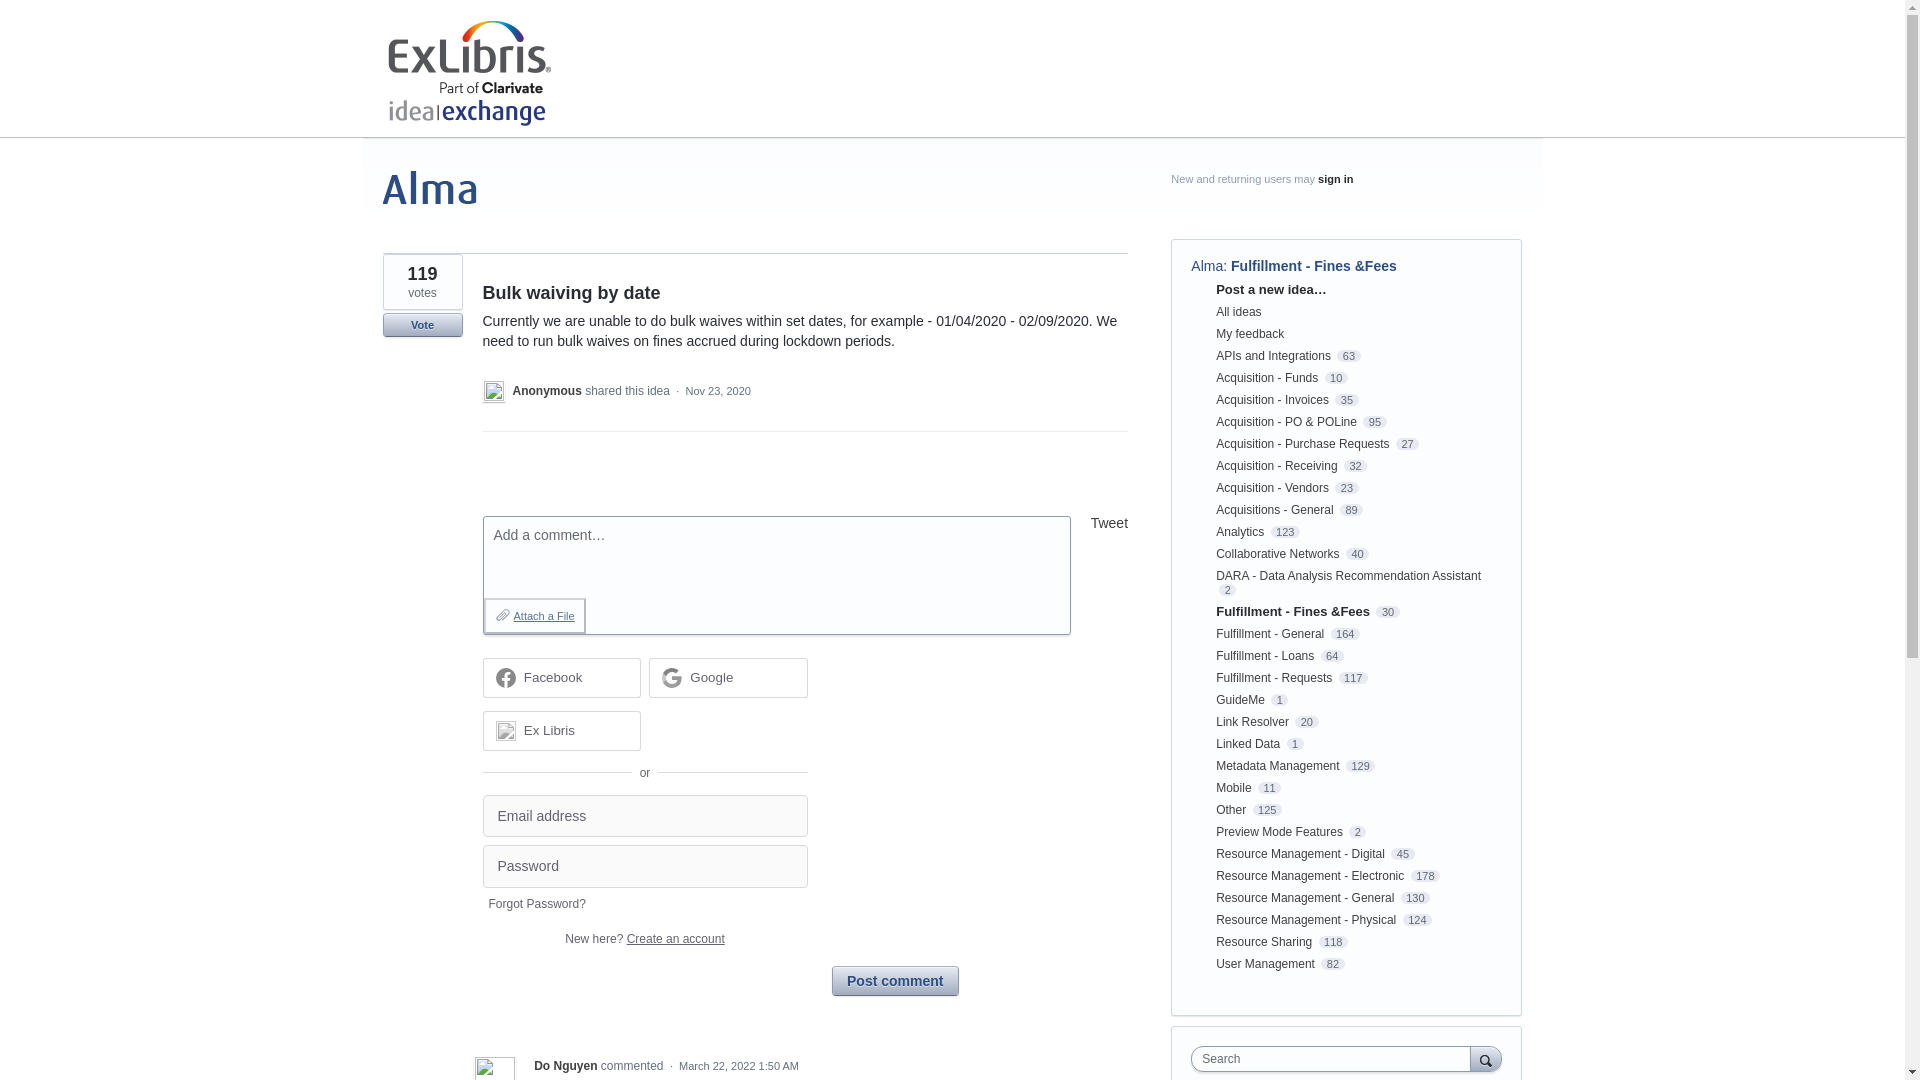 The height and width of the screenshot is (1080, 1920). What do you see at coordinates (554, 676) in the screenshot?
I see `Facebook` at bounding box center [554, 676].